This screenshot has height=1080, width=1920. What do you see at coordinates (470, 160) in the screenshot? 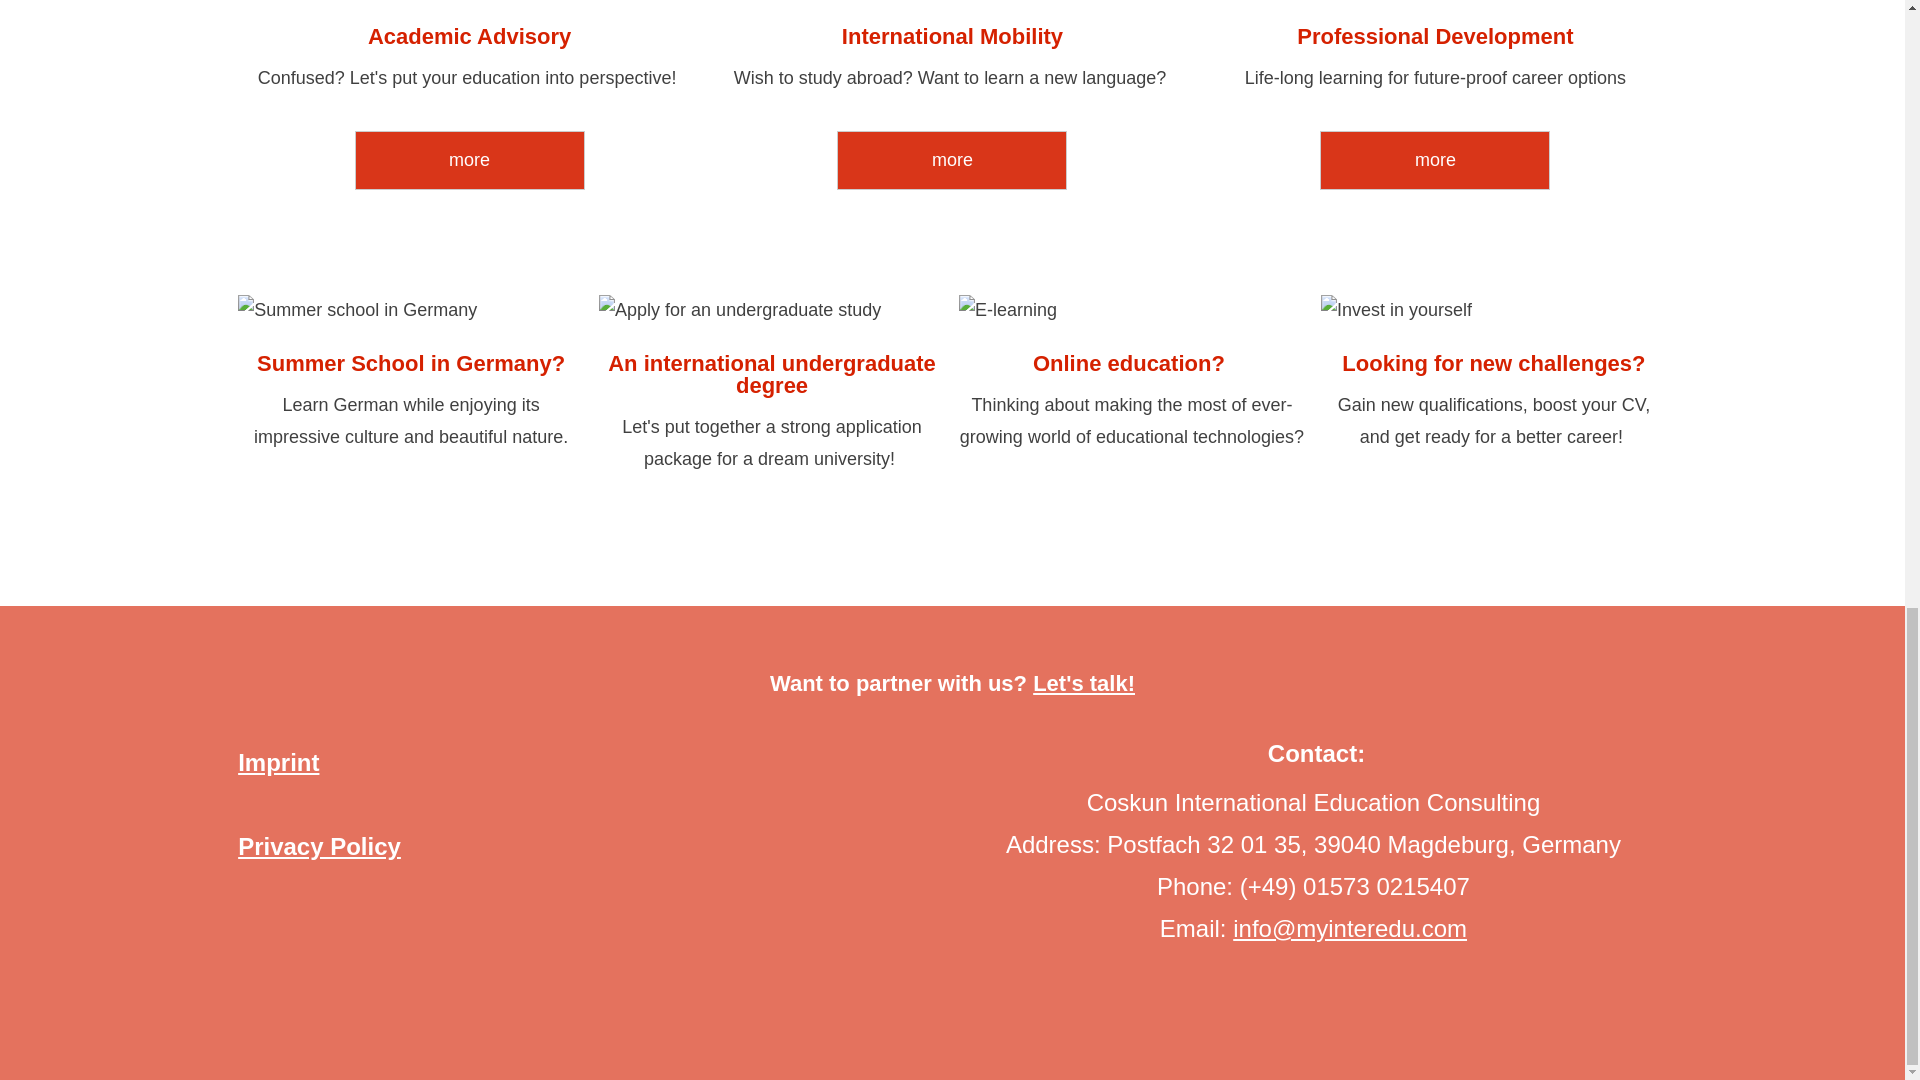
I see `more` at bounding box center [470, 160].